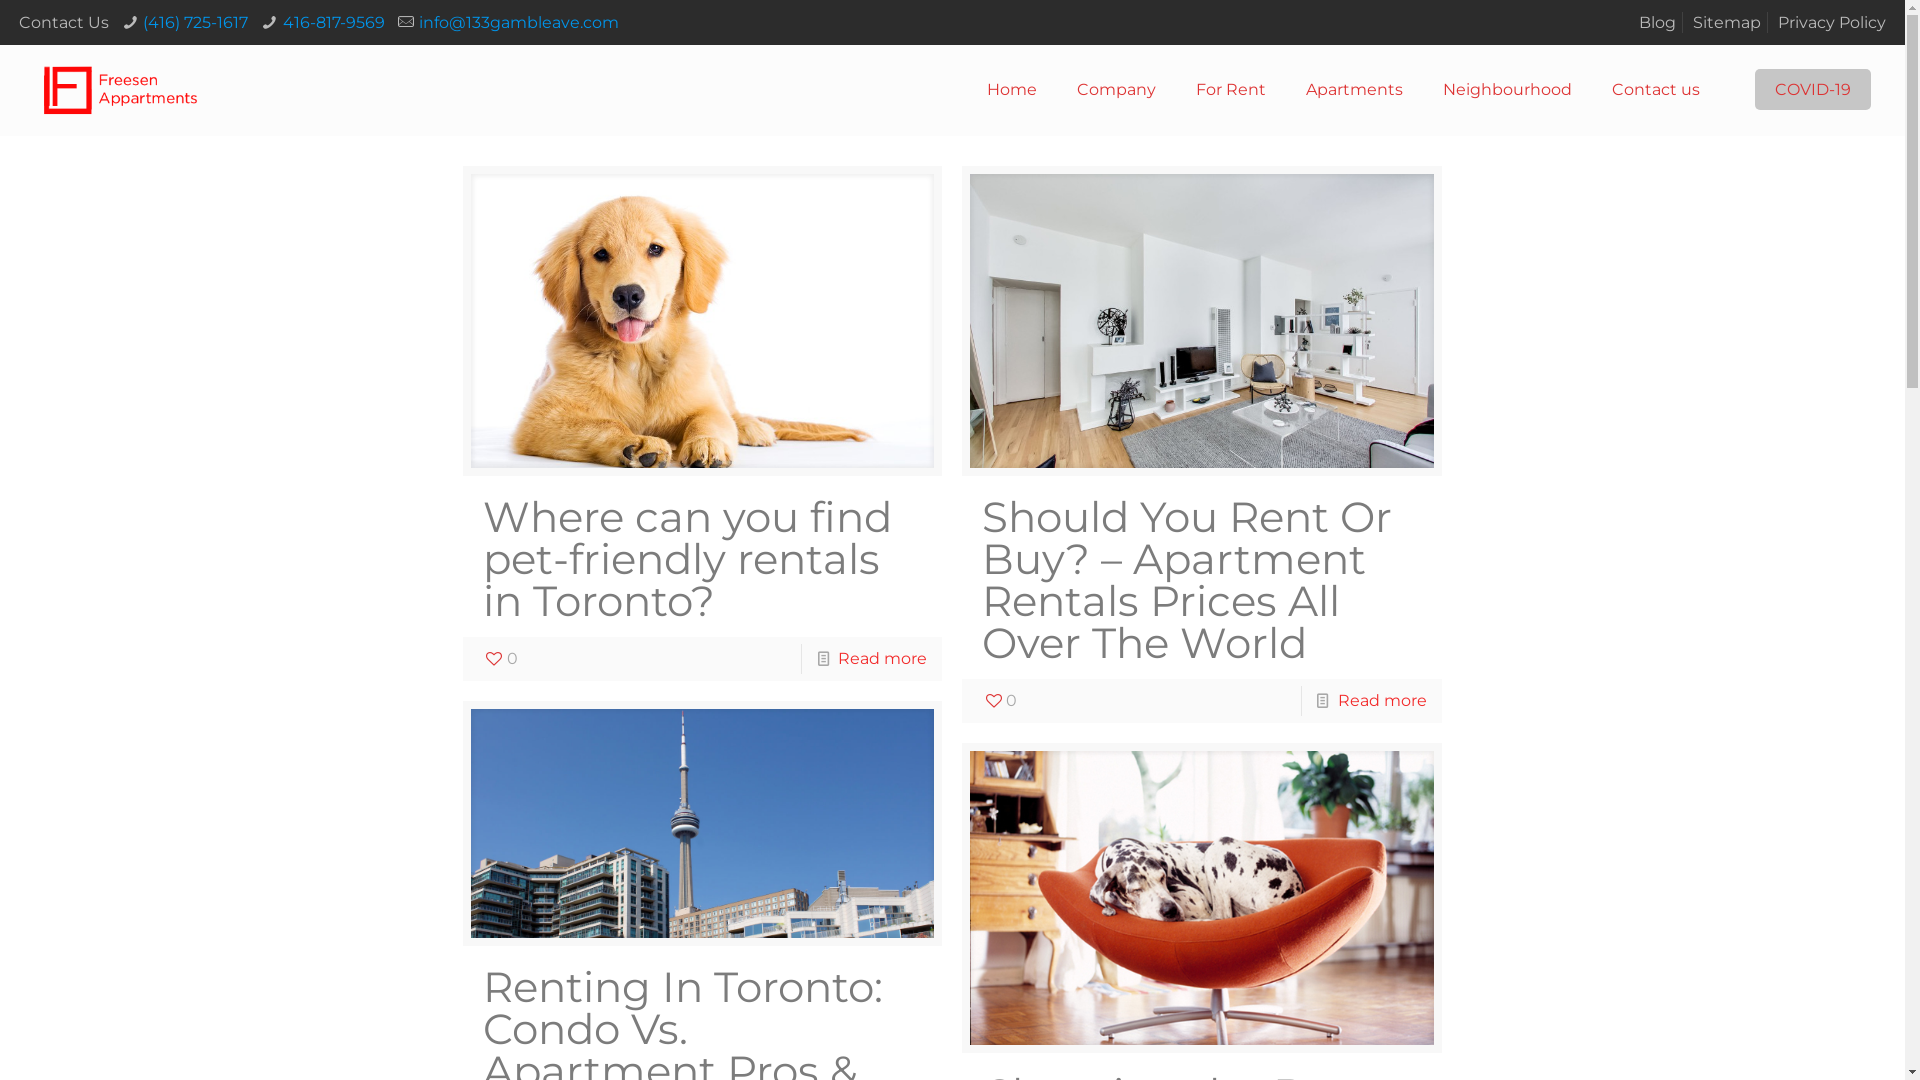 The width and height of the screenshot is (1920, 1080). What do you see at coordinates (1727, 22) in the screenshot?
I see `Sitemap` at bounding box center [1727, 22].